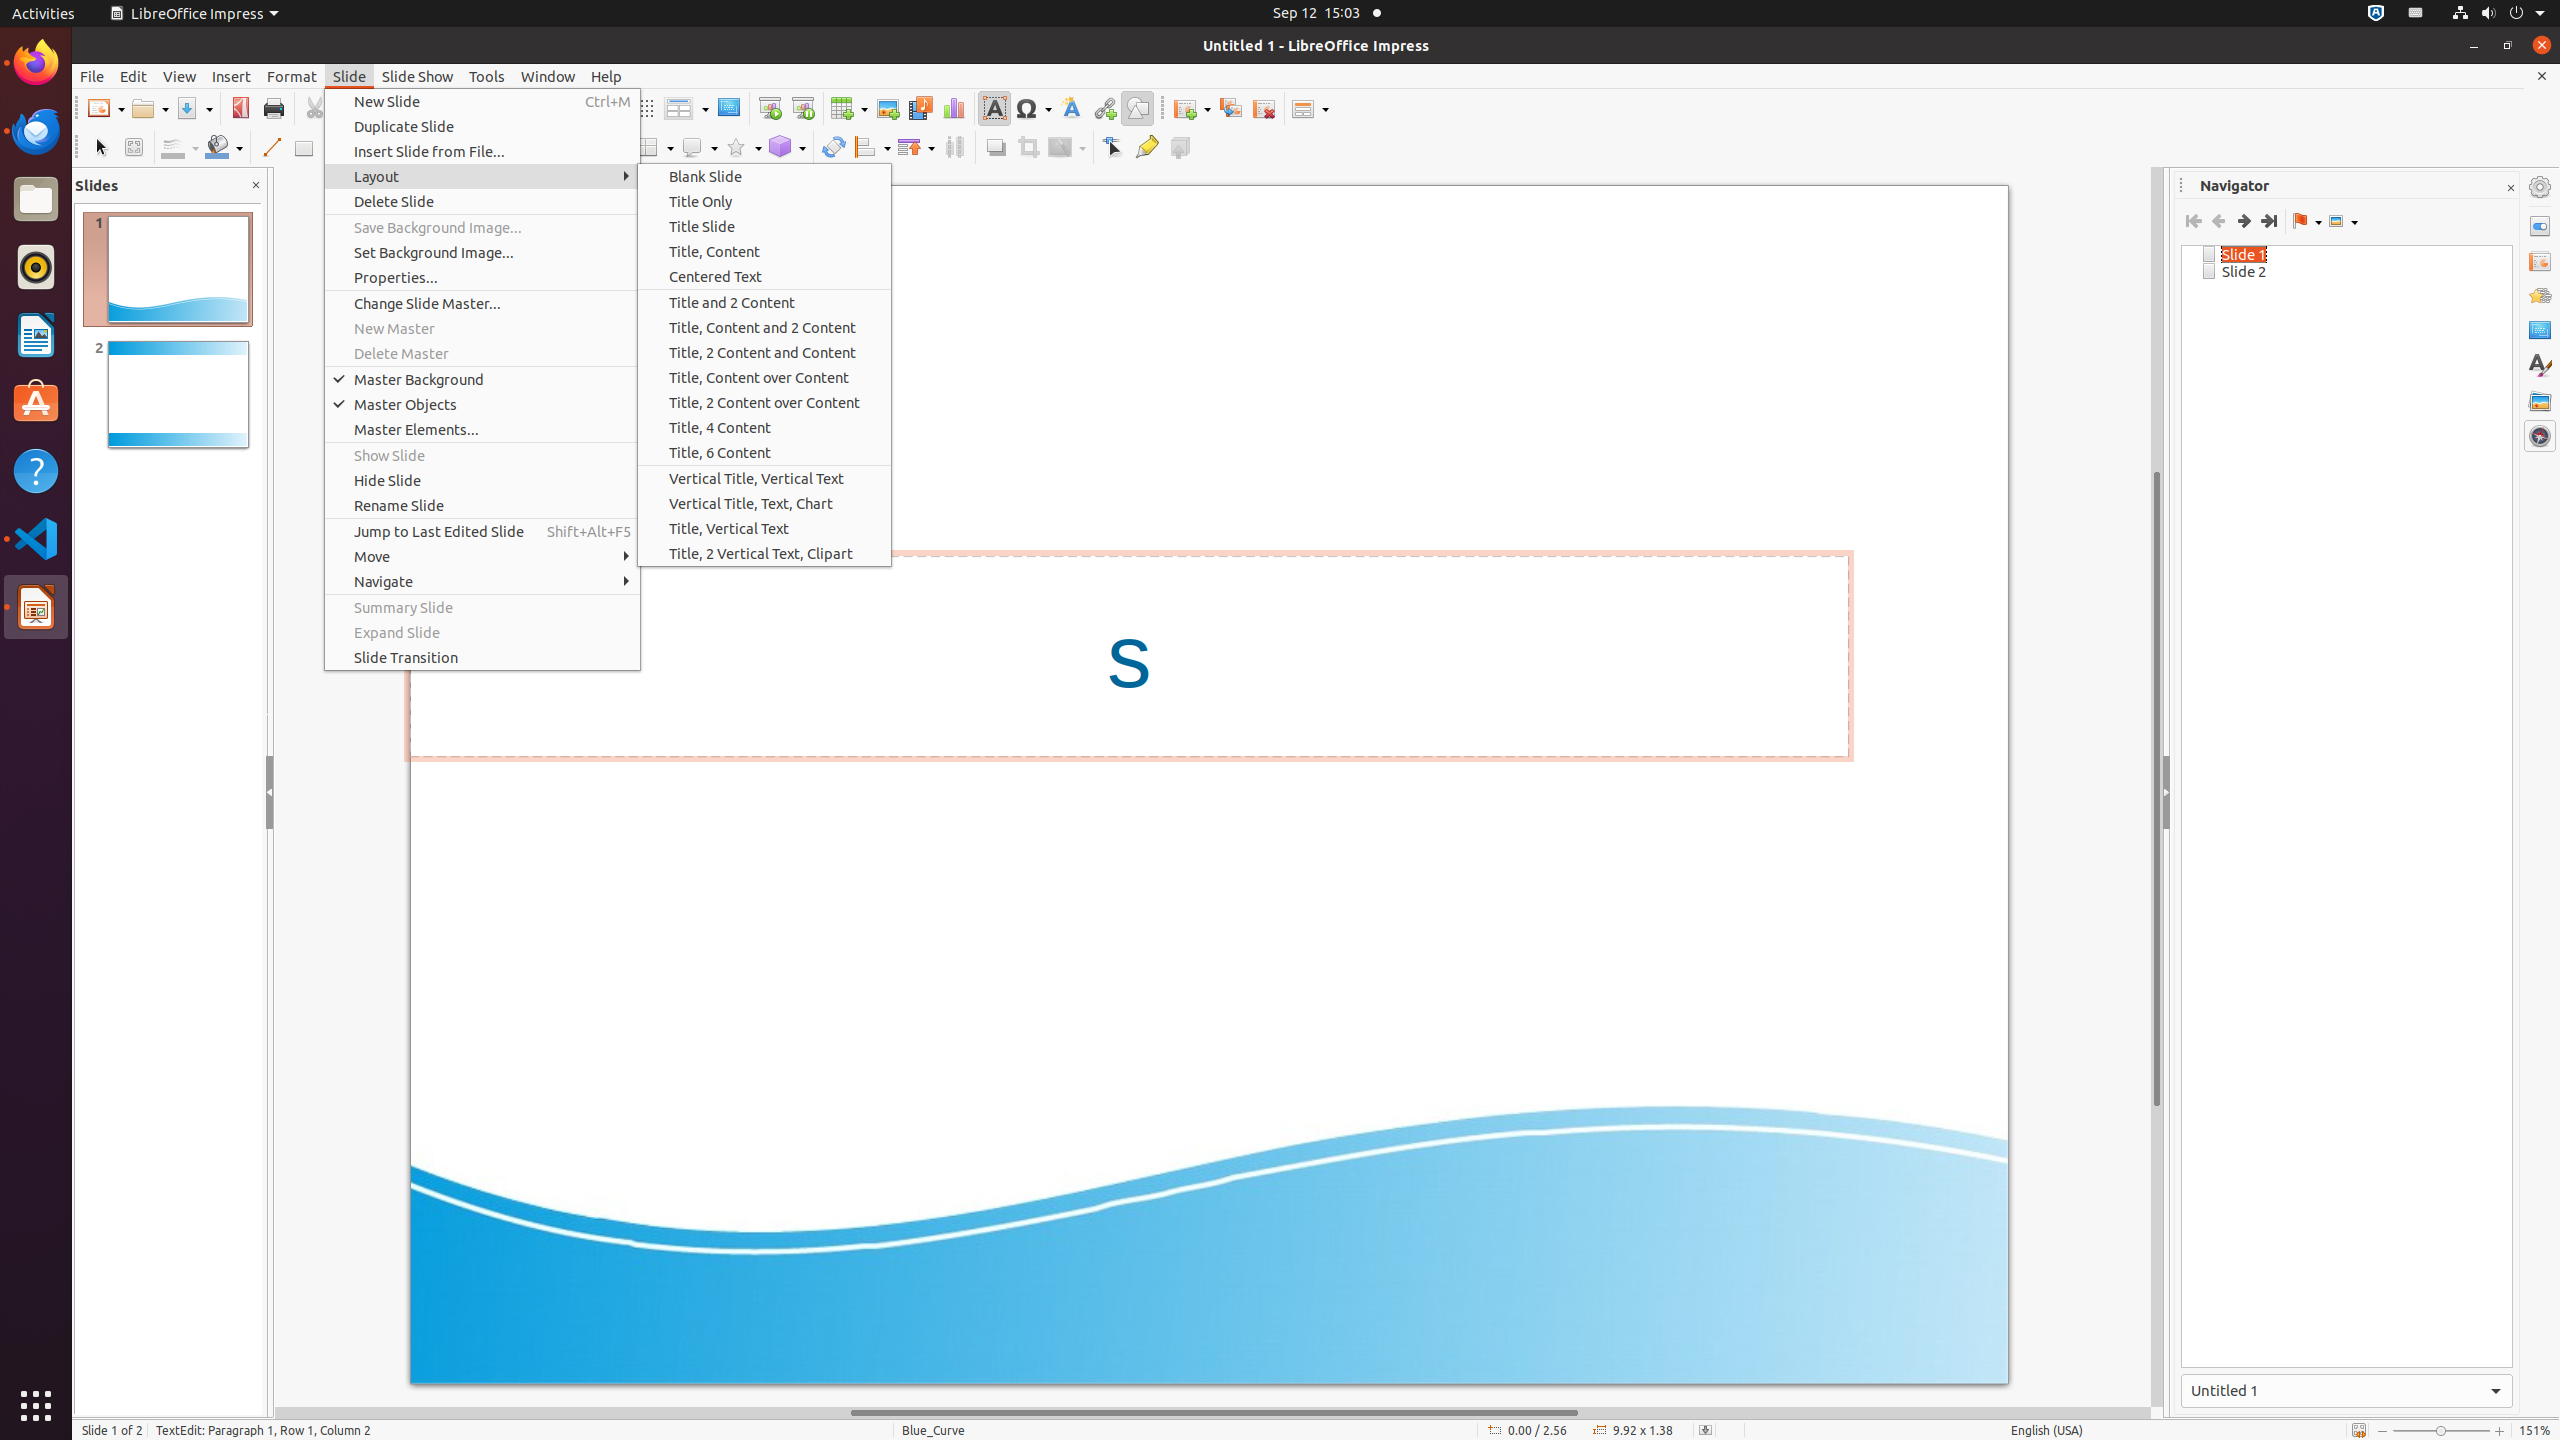 The height and width of the screenshot is (1440, 2560). What do you see at coordinates (482, 102) in the screenshot?
I see `New Slide` at bounding box center [482, 102].